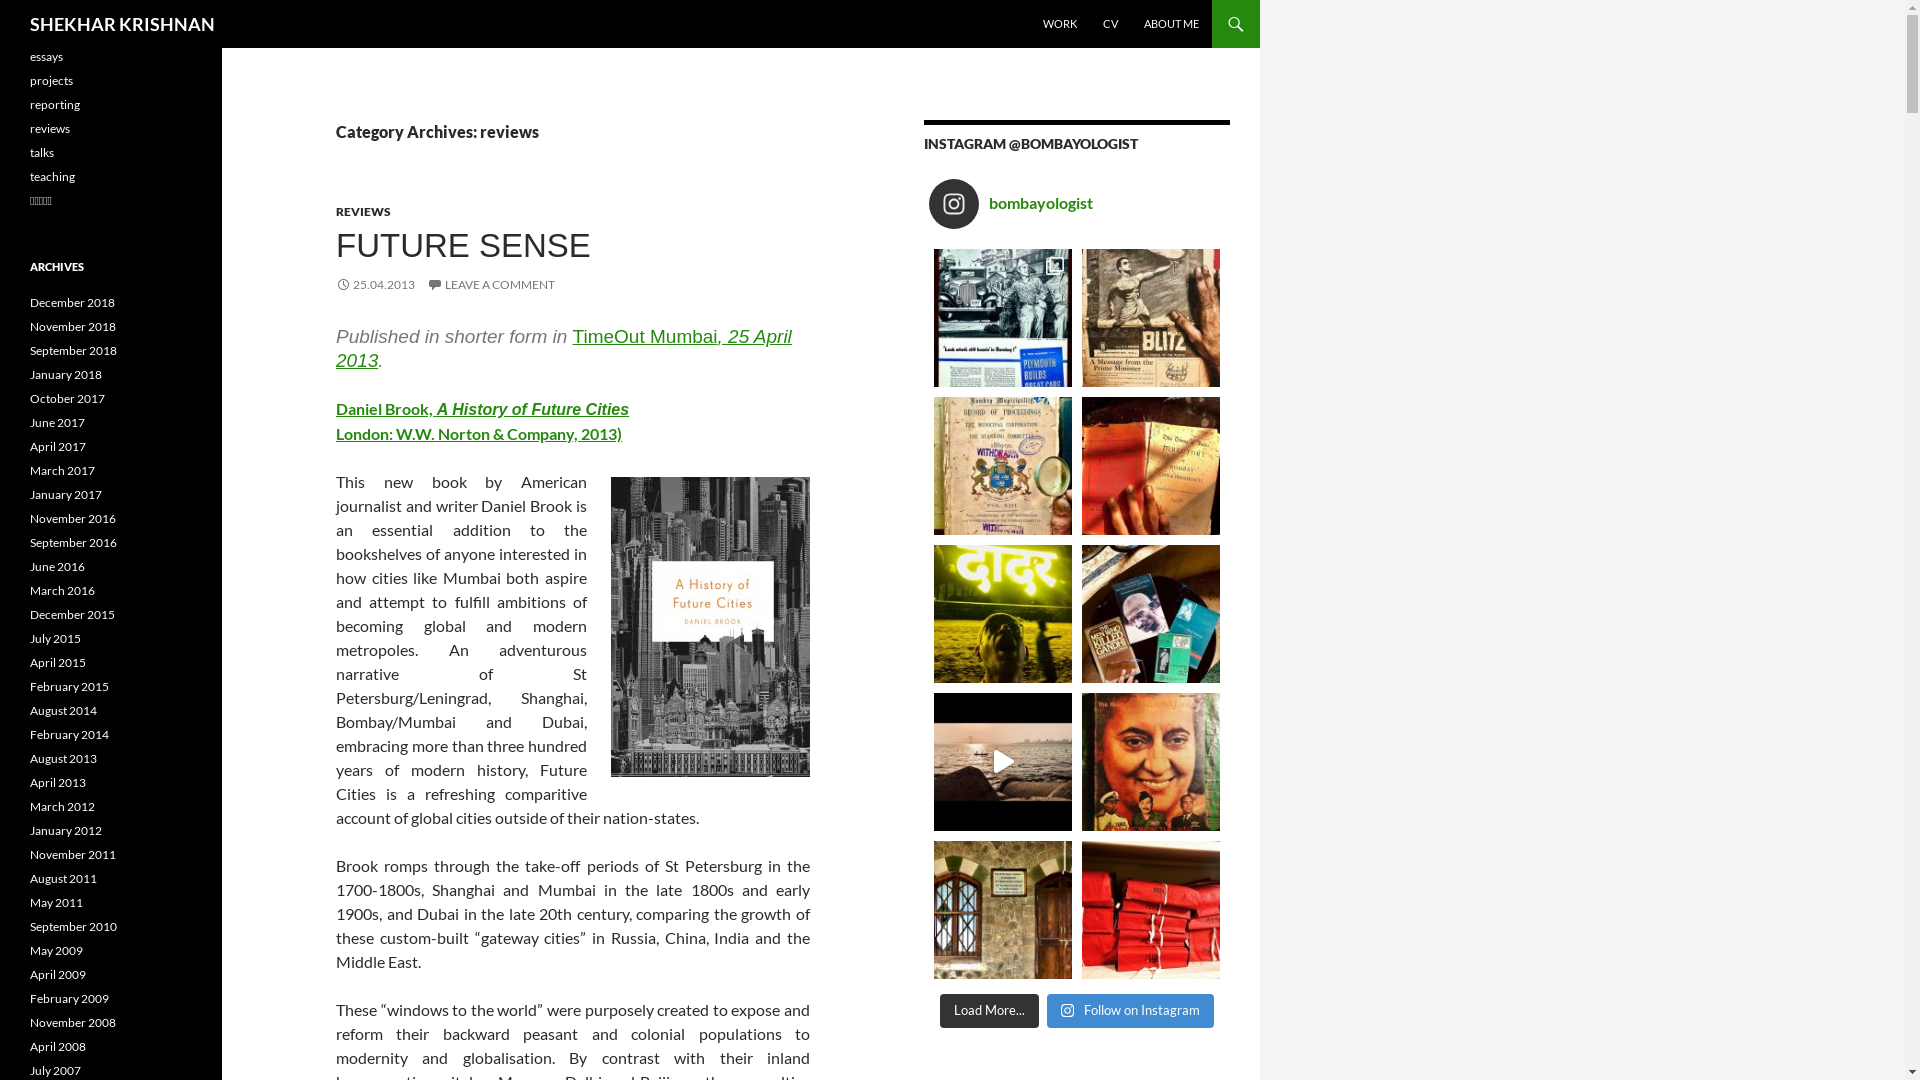 The width and height of the screenshot is (1920, 1080). What do you see at coordinates (56, 1070) in the screenshot?
I see `July 2007` at bounding box center [56, 1070].